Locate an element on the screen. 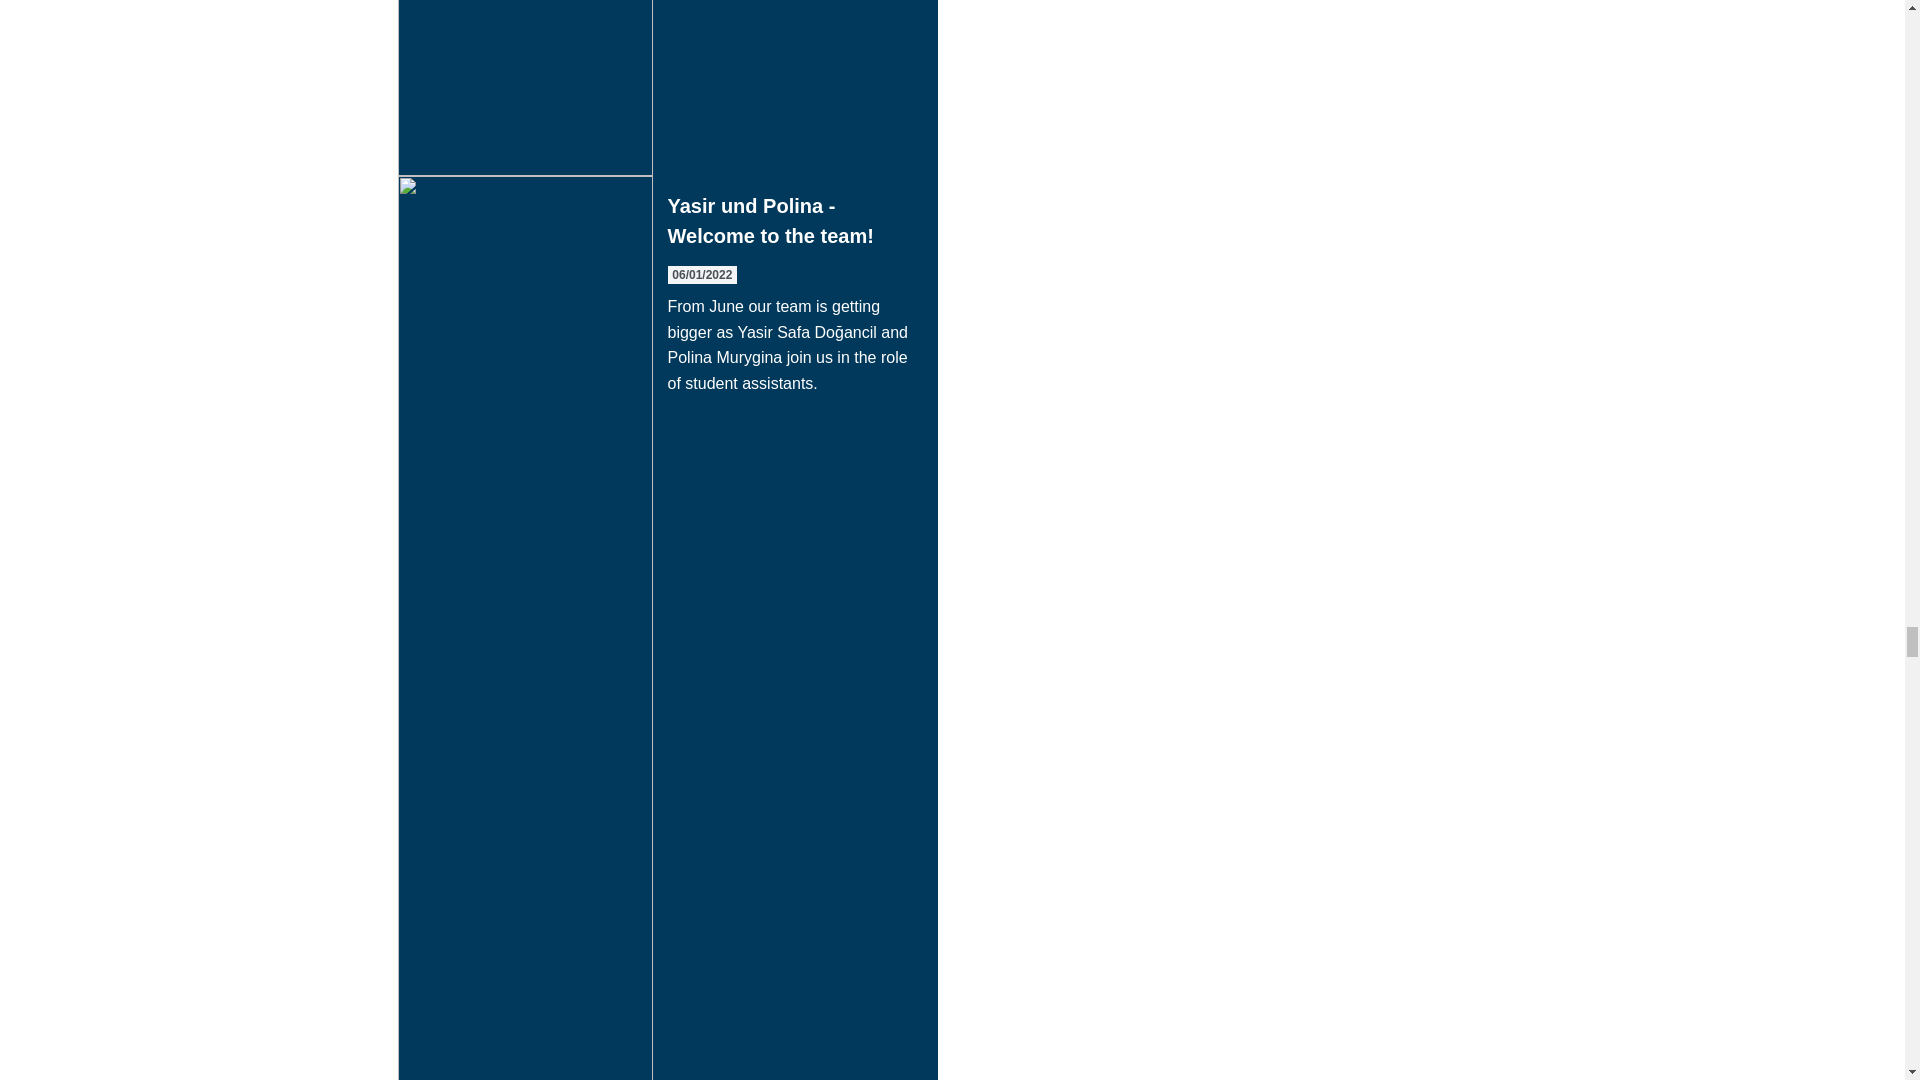 This screenshot has height=1080, width=1920. Field trip to Portugal is located at coordinates (668, 88).